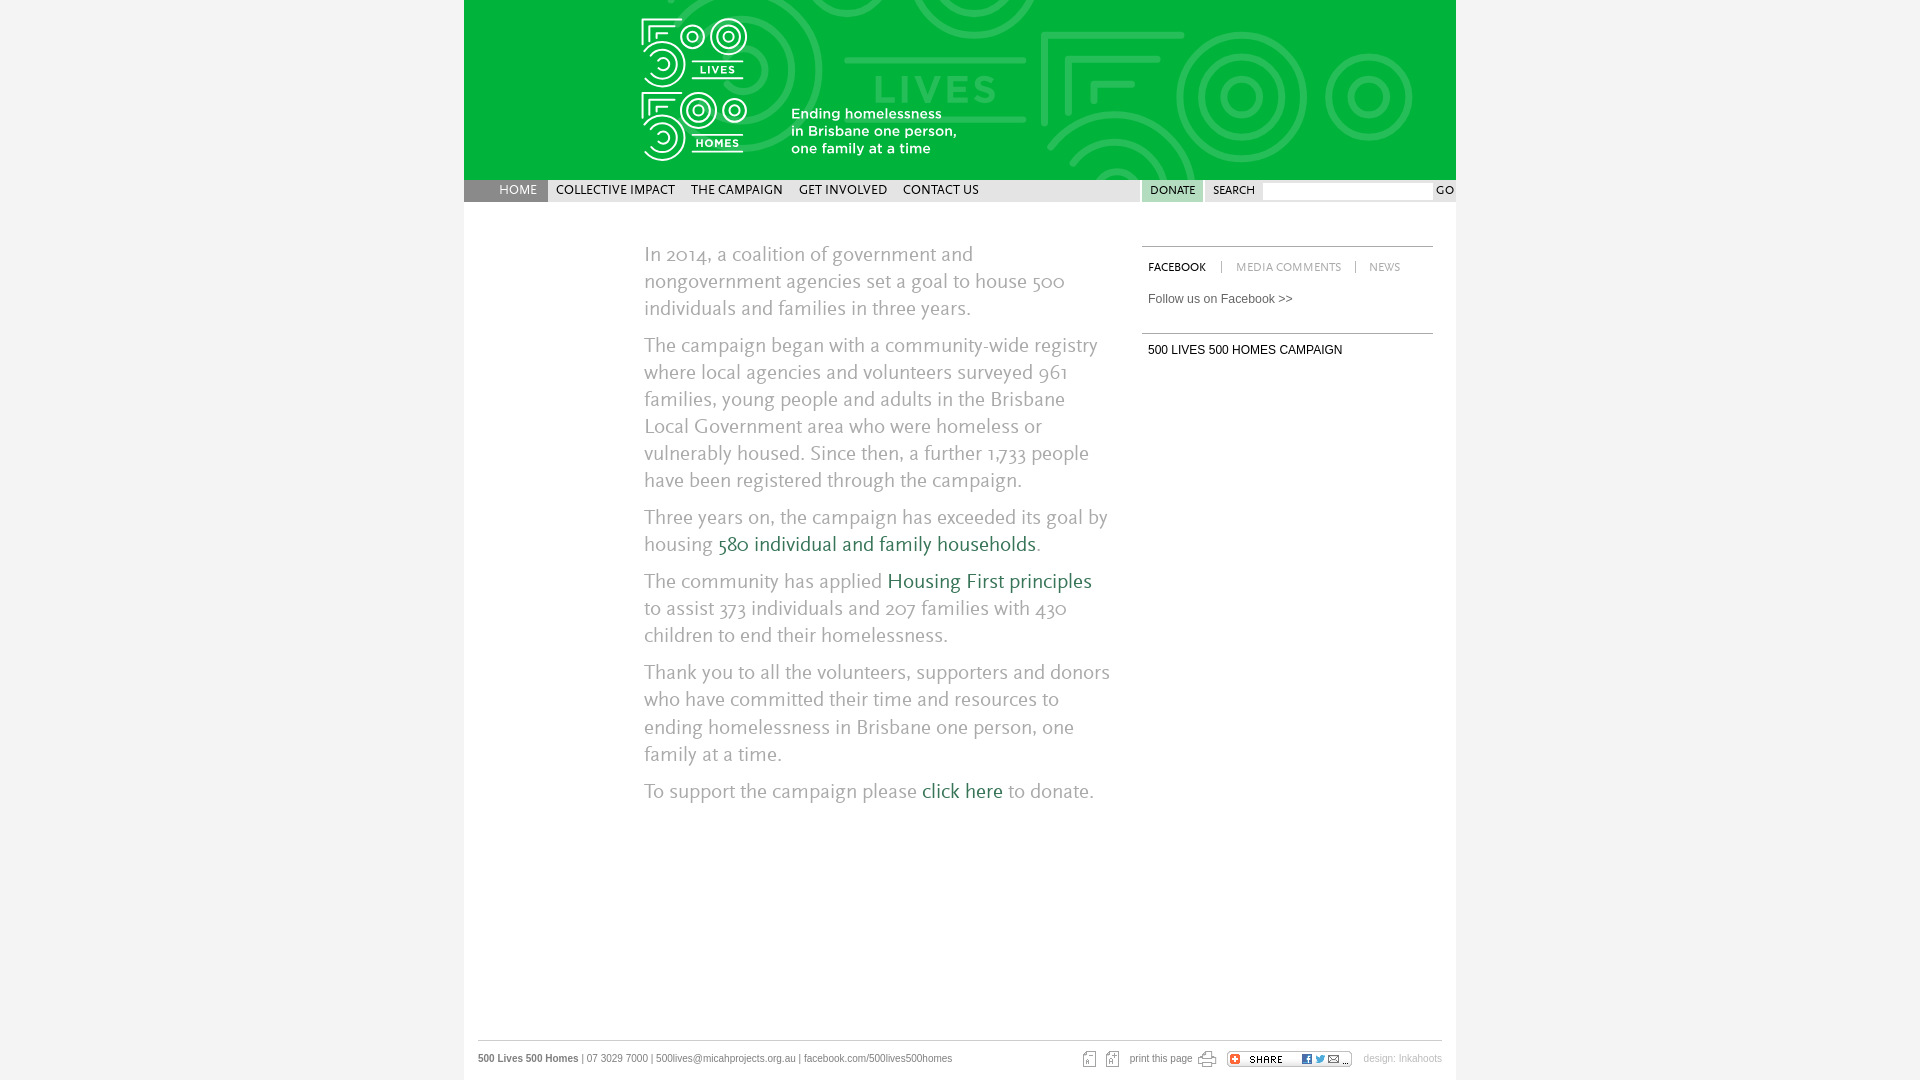 This screenshot has width=1920, height=1080. What do you see at coordinates (1172, 191) in the screenshot?
I see `DONATE` at bounding box center [1172, 191].